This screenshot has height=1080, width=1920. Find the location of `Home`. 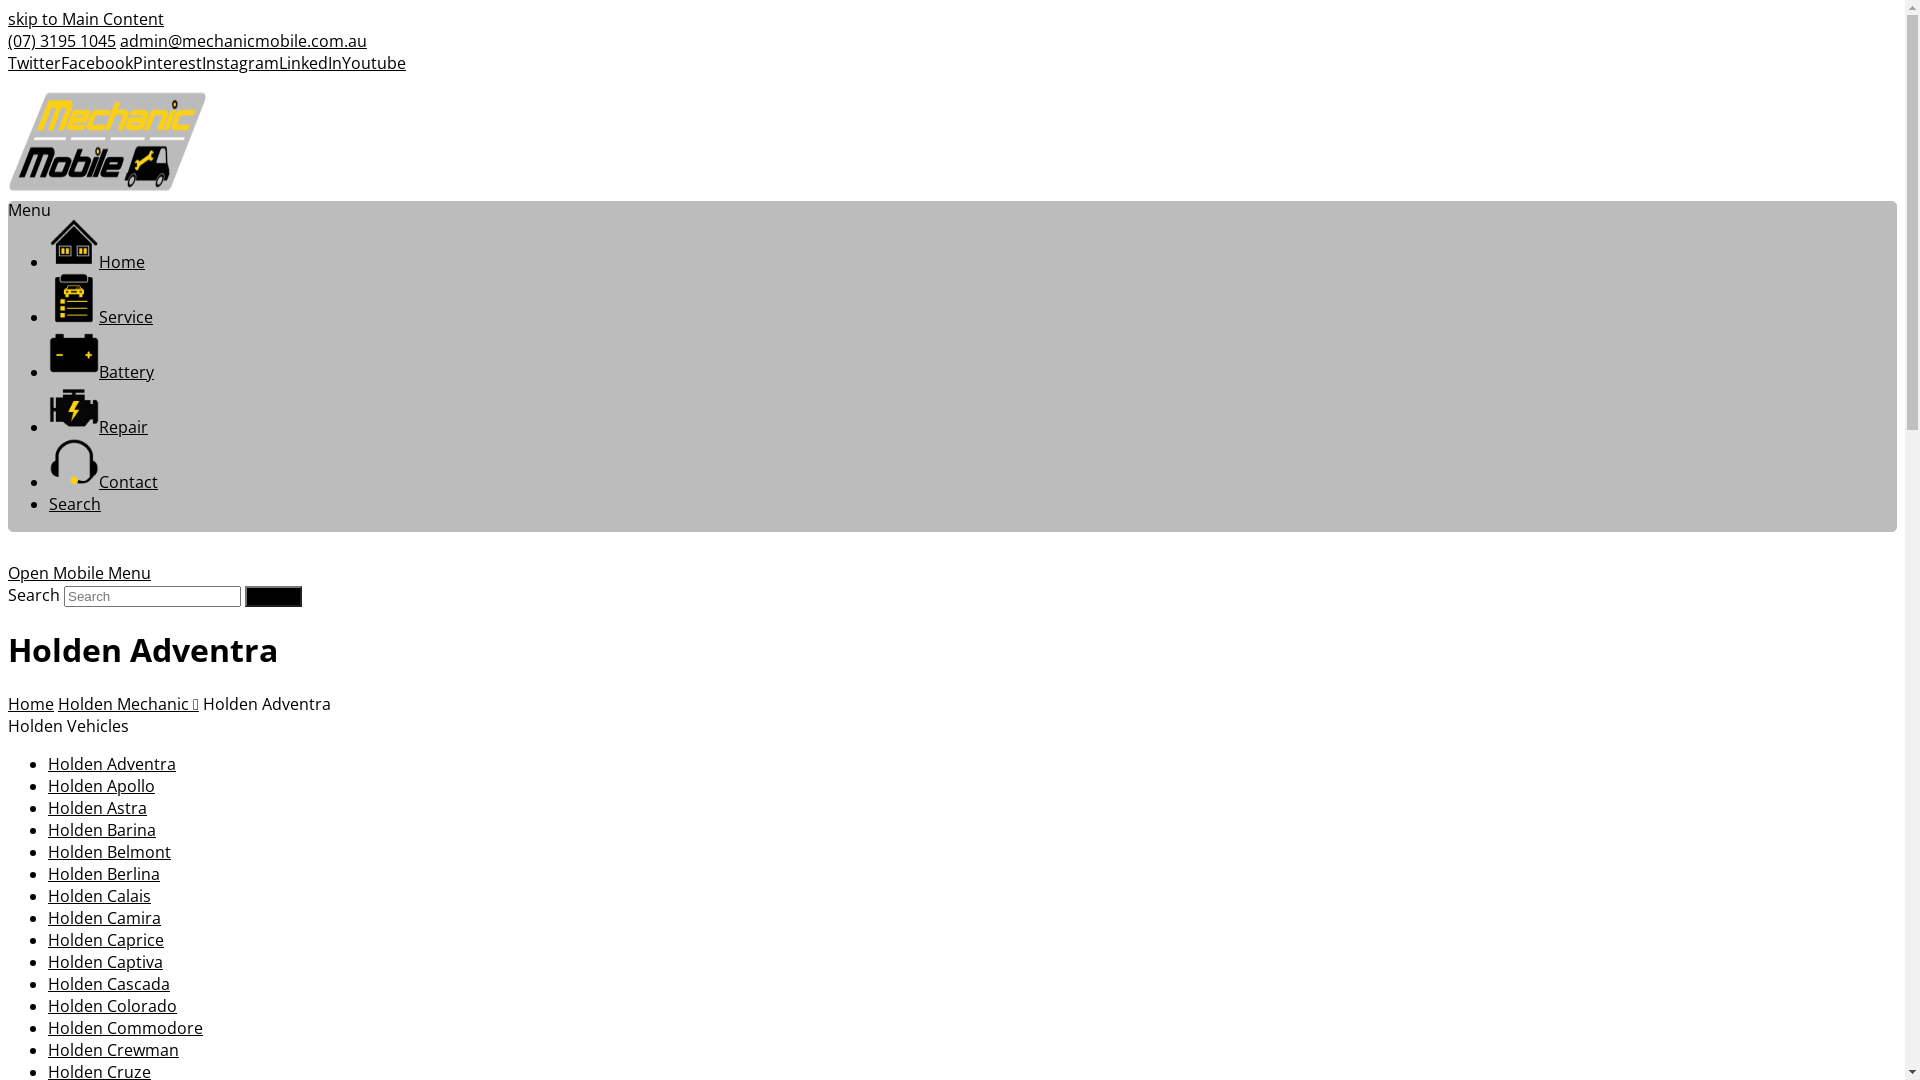

Home is located at coordinates (97, 262).